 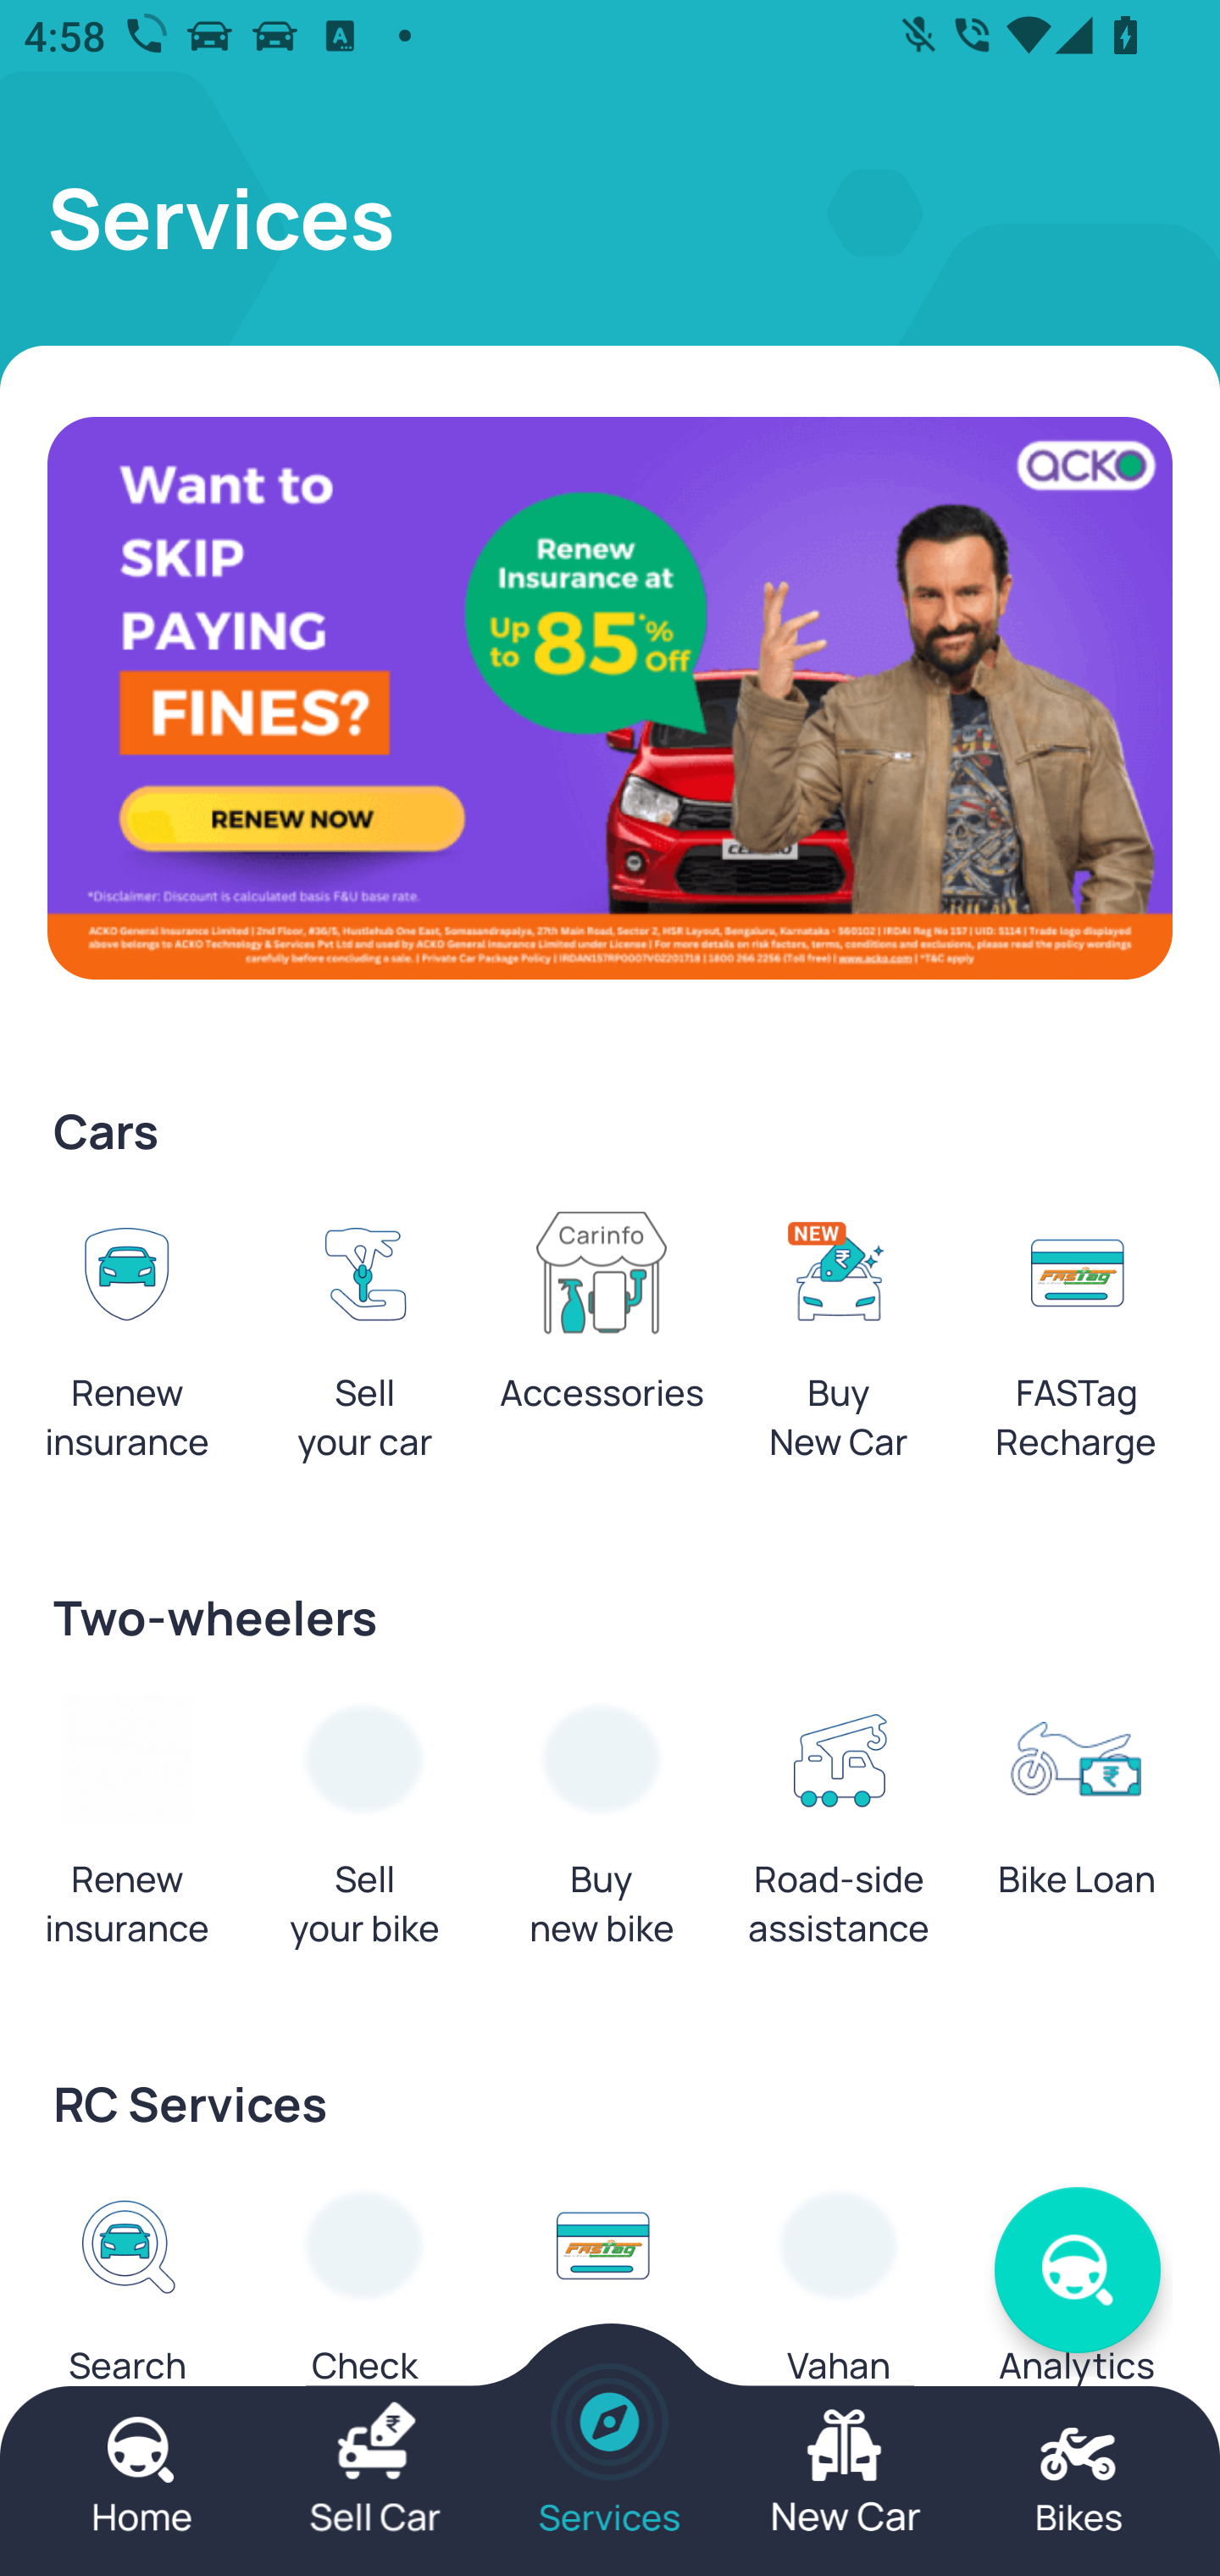 I want to click on Renew
insurance, so click(x=127, y=1831).